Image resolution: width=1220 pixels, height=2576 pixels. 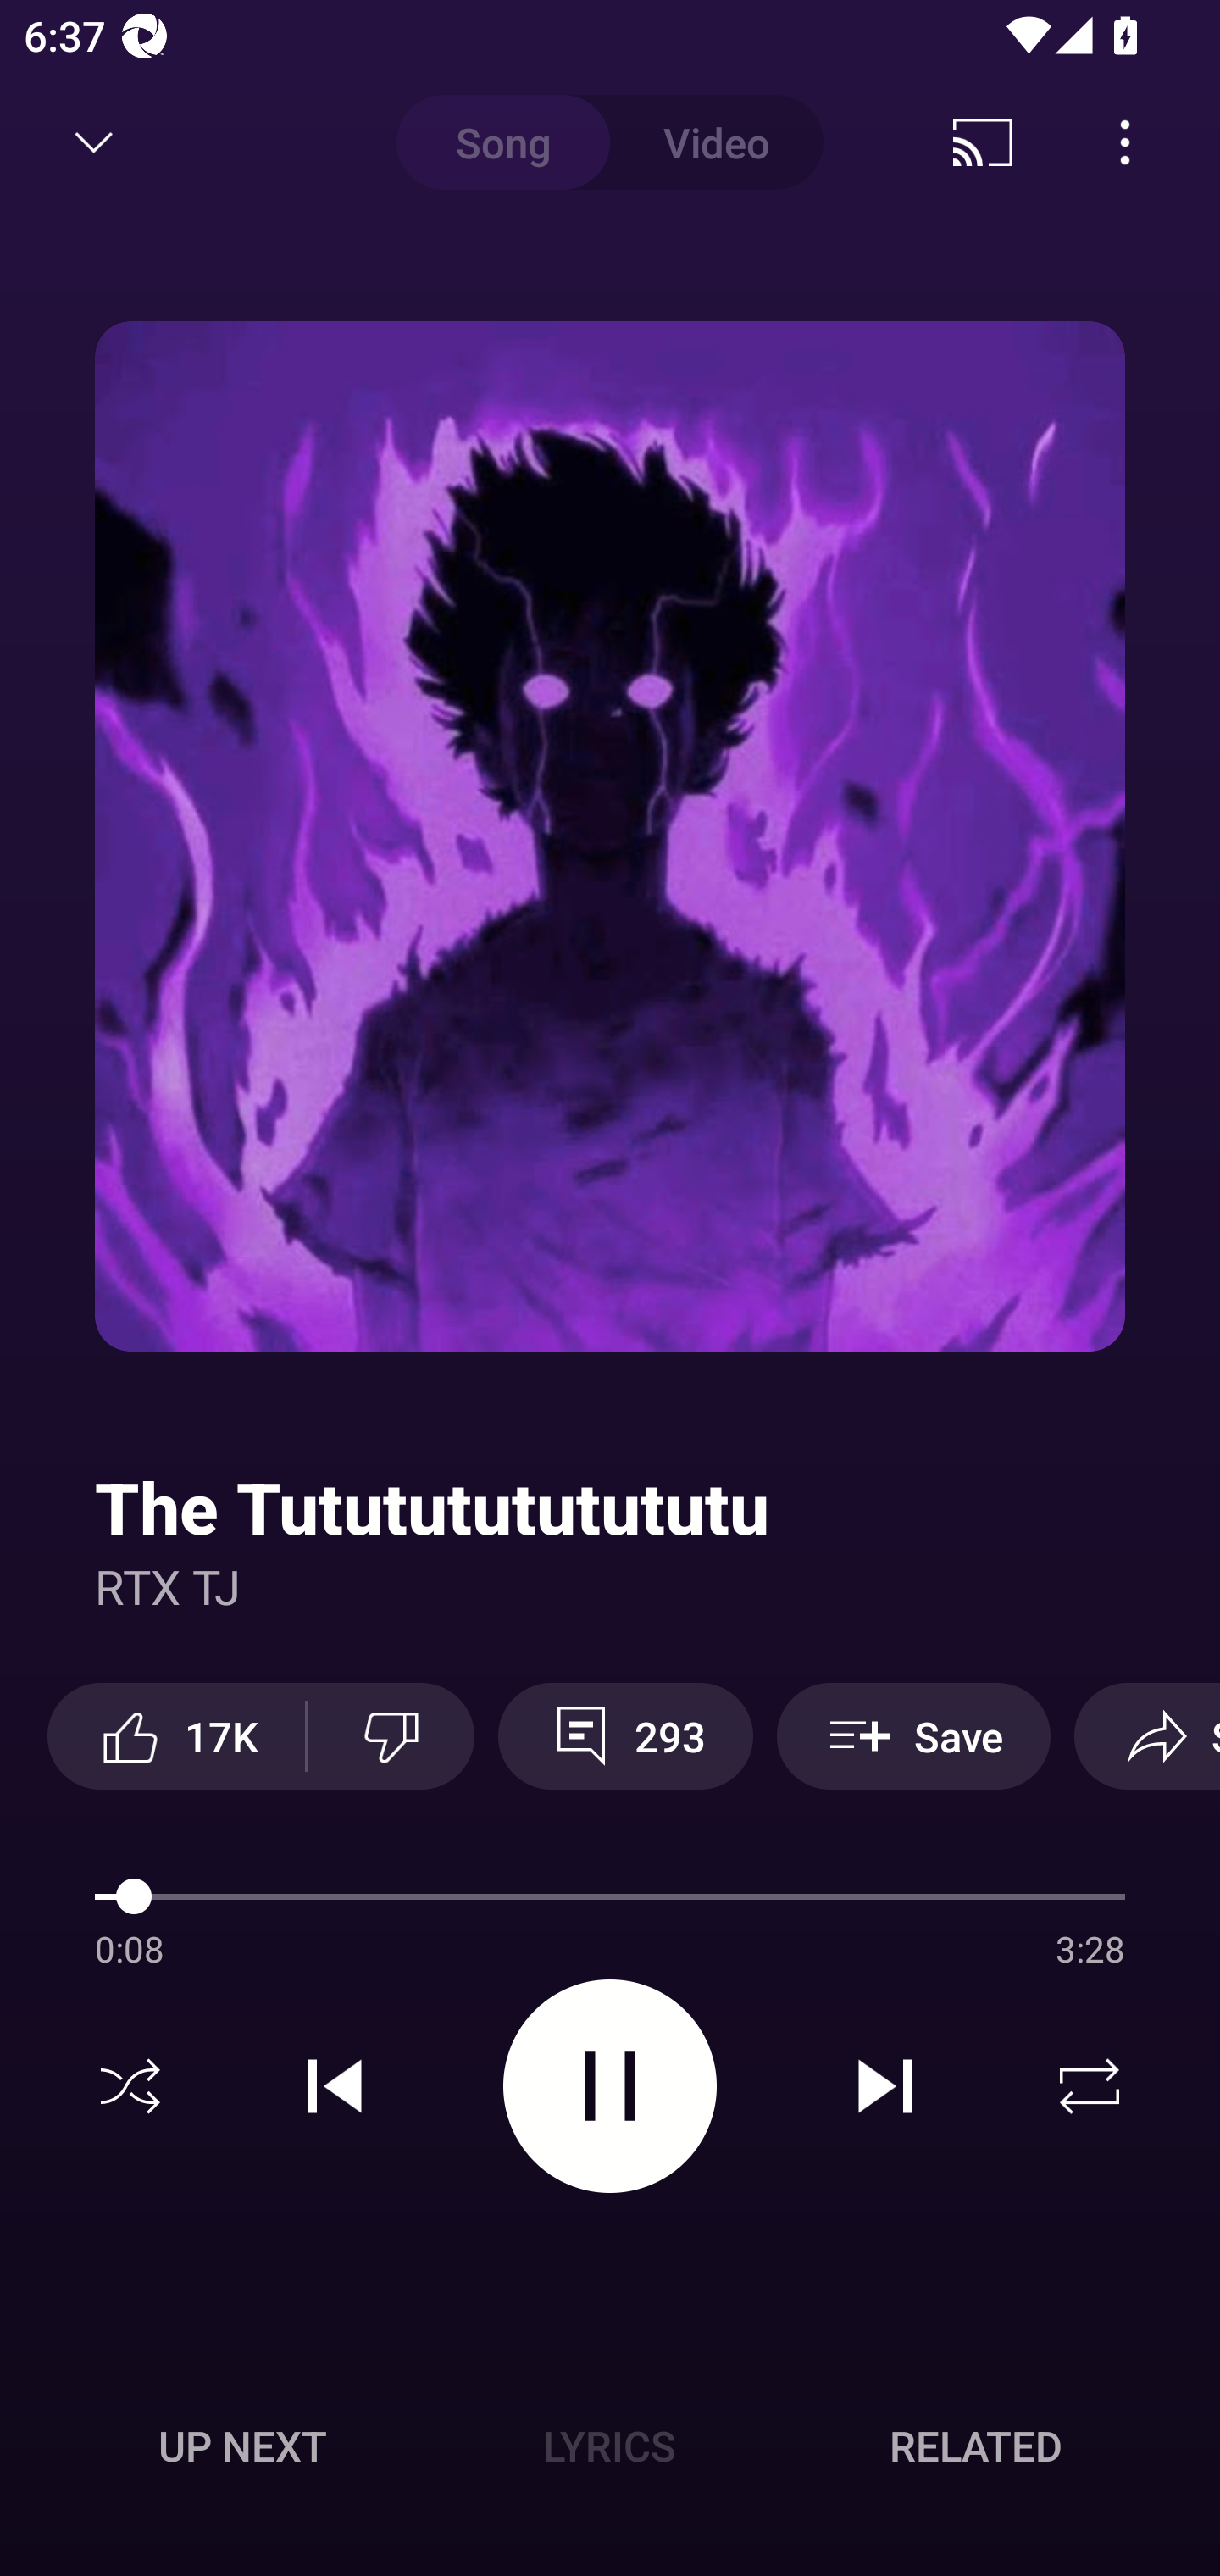 What do you see at coordinates (391, 1735) in the screenshot?
I see `Dislike` at bounding box center [391, 1735].